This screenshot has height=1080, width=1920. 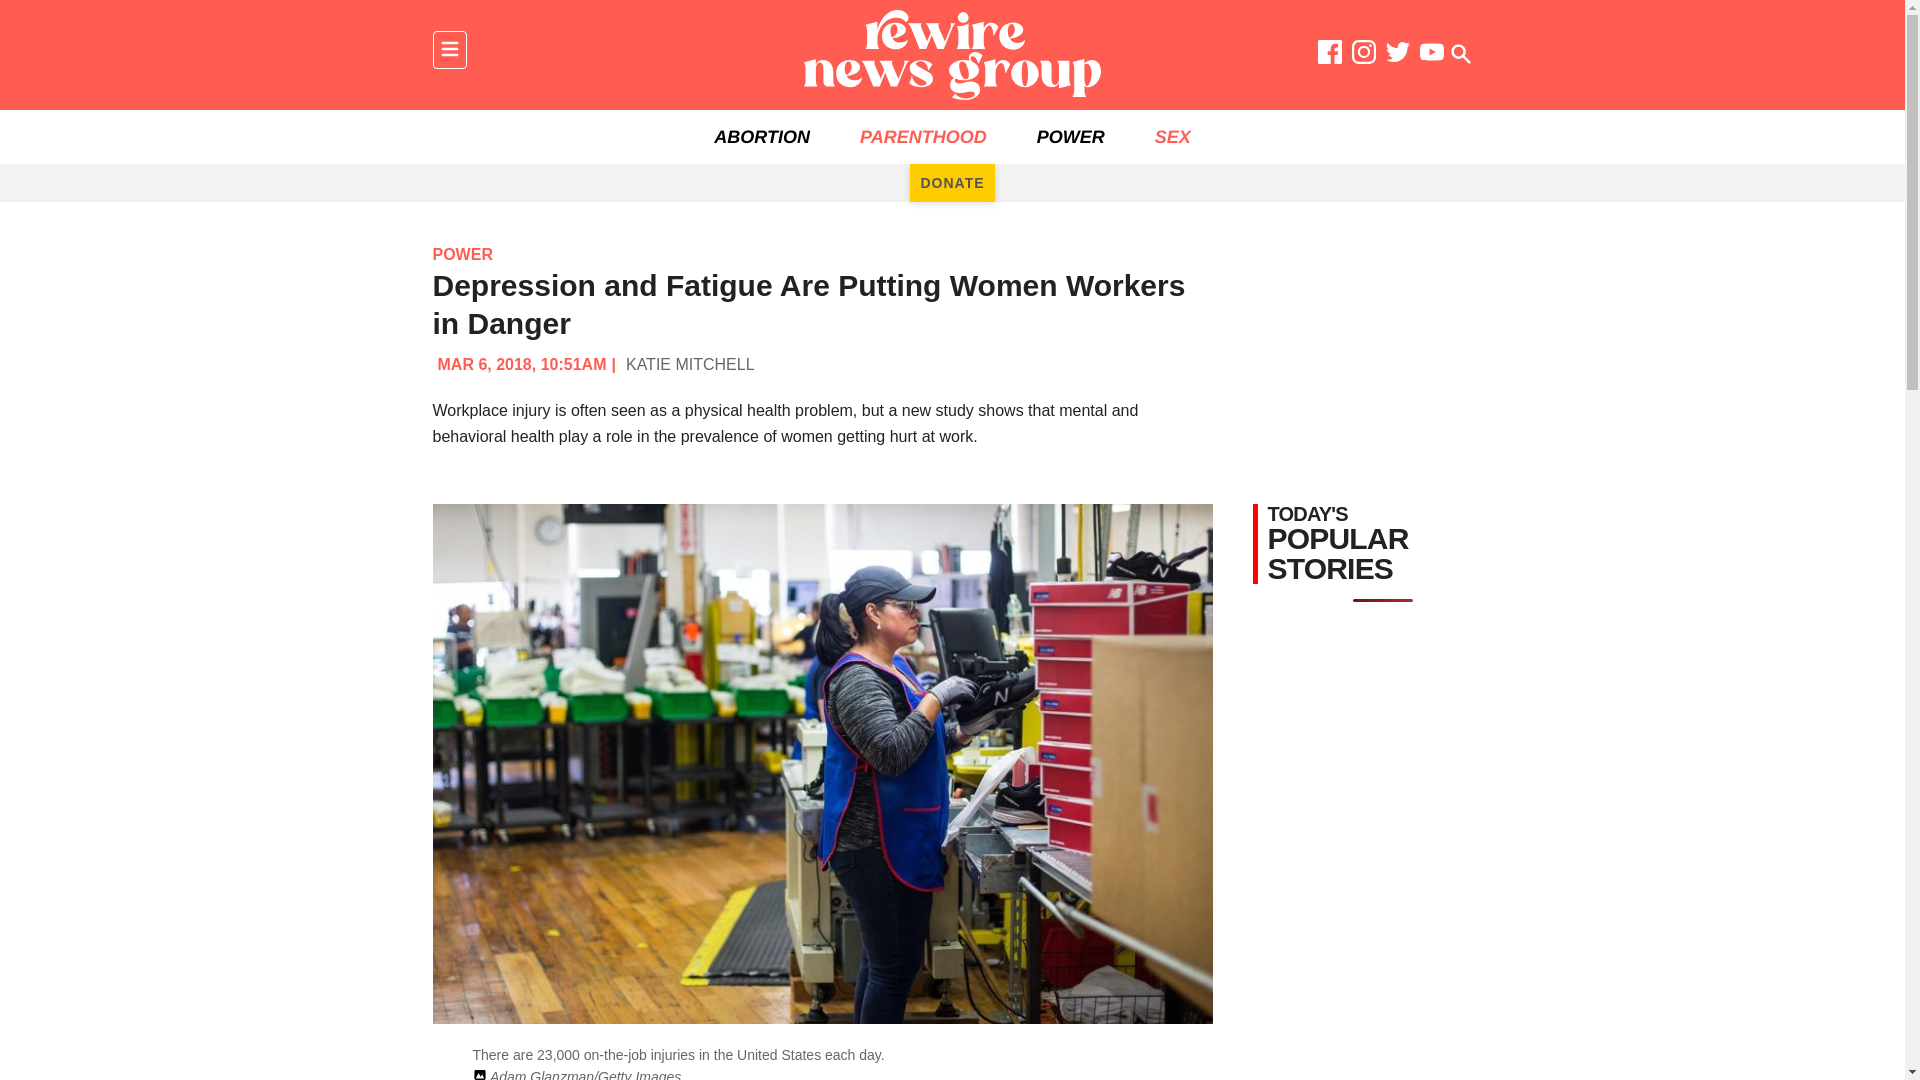 I want to click on POWER, so click(x=462, y=254).